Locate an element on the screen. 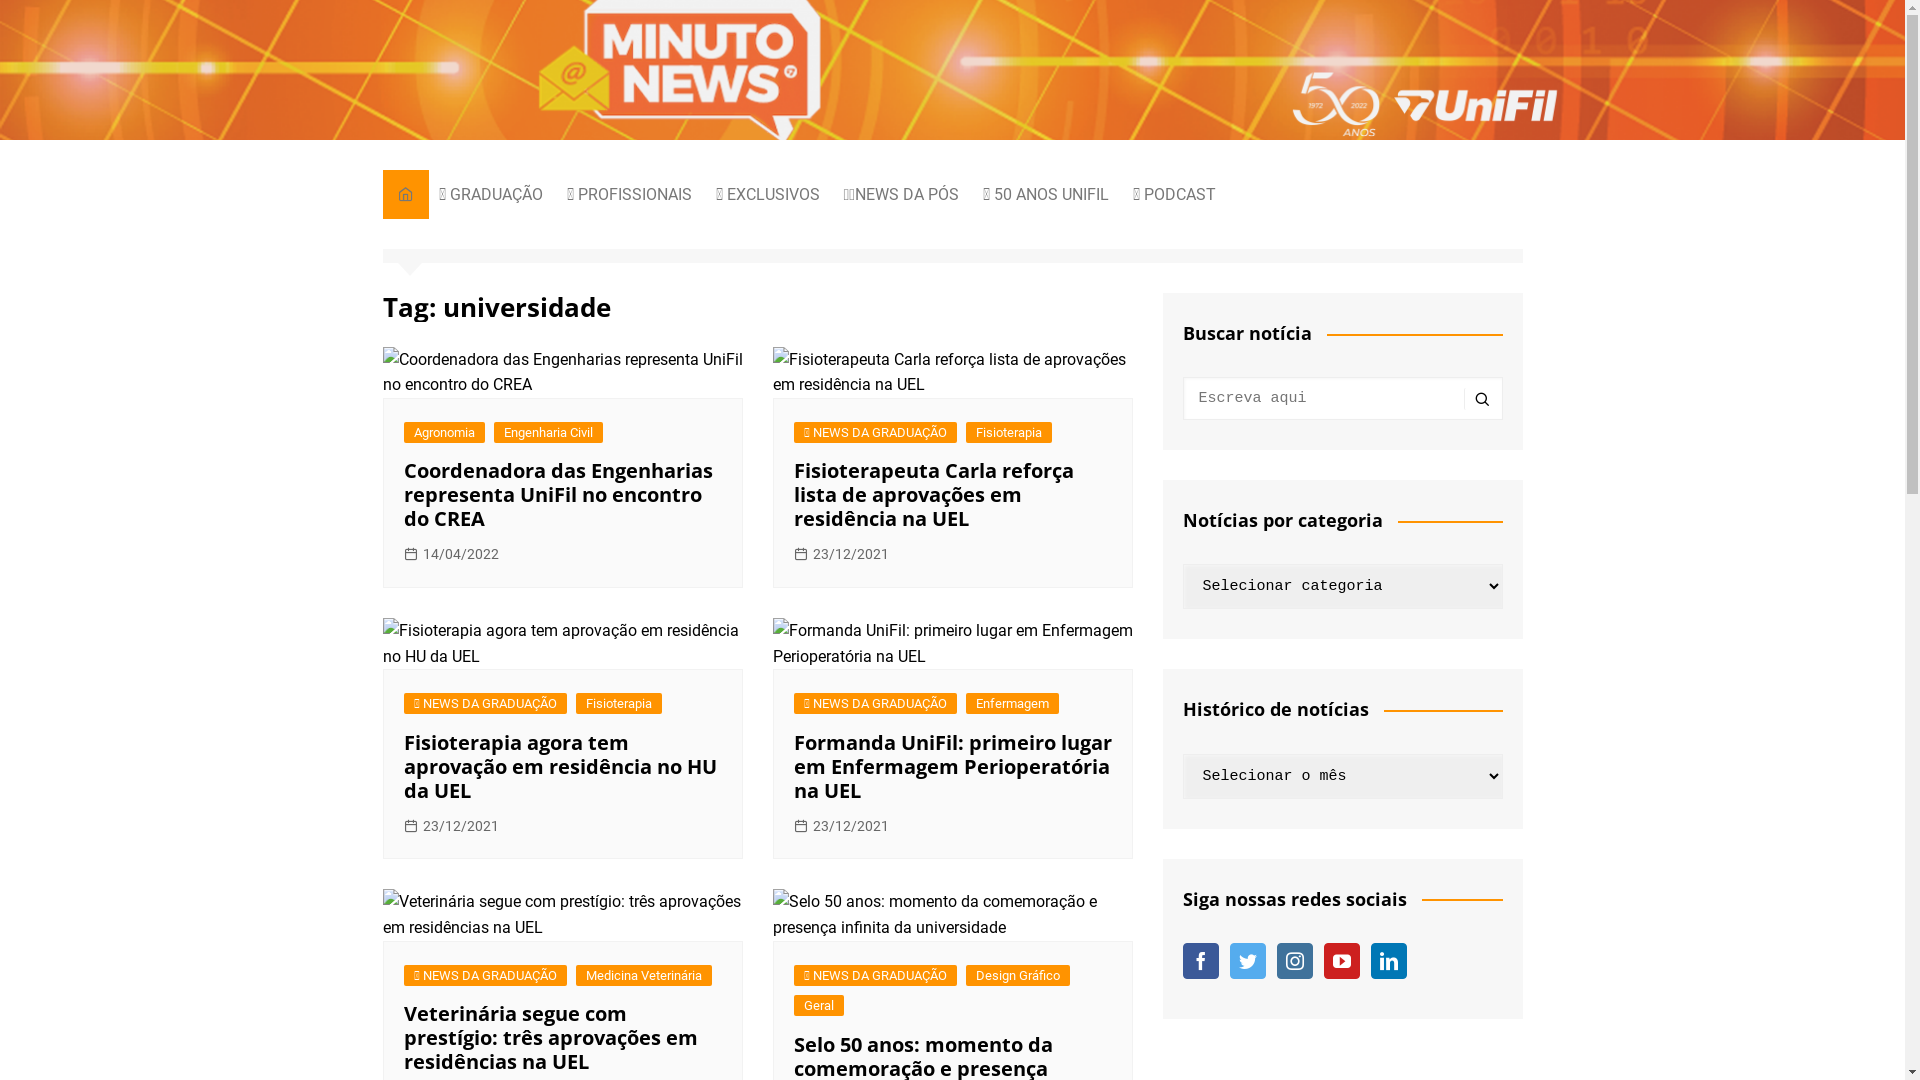 This screenshot has width=1920, height=1080. Twitter is located at coordinates (1248, 961).